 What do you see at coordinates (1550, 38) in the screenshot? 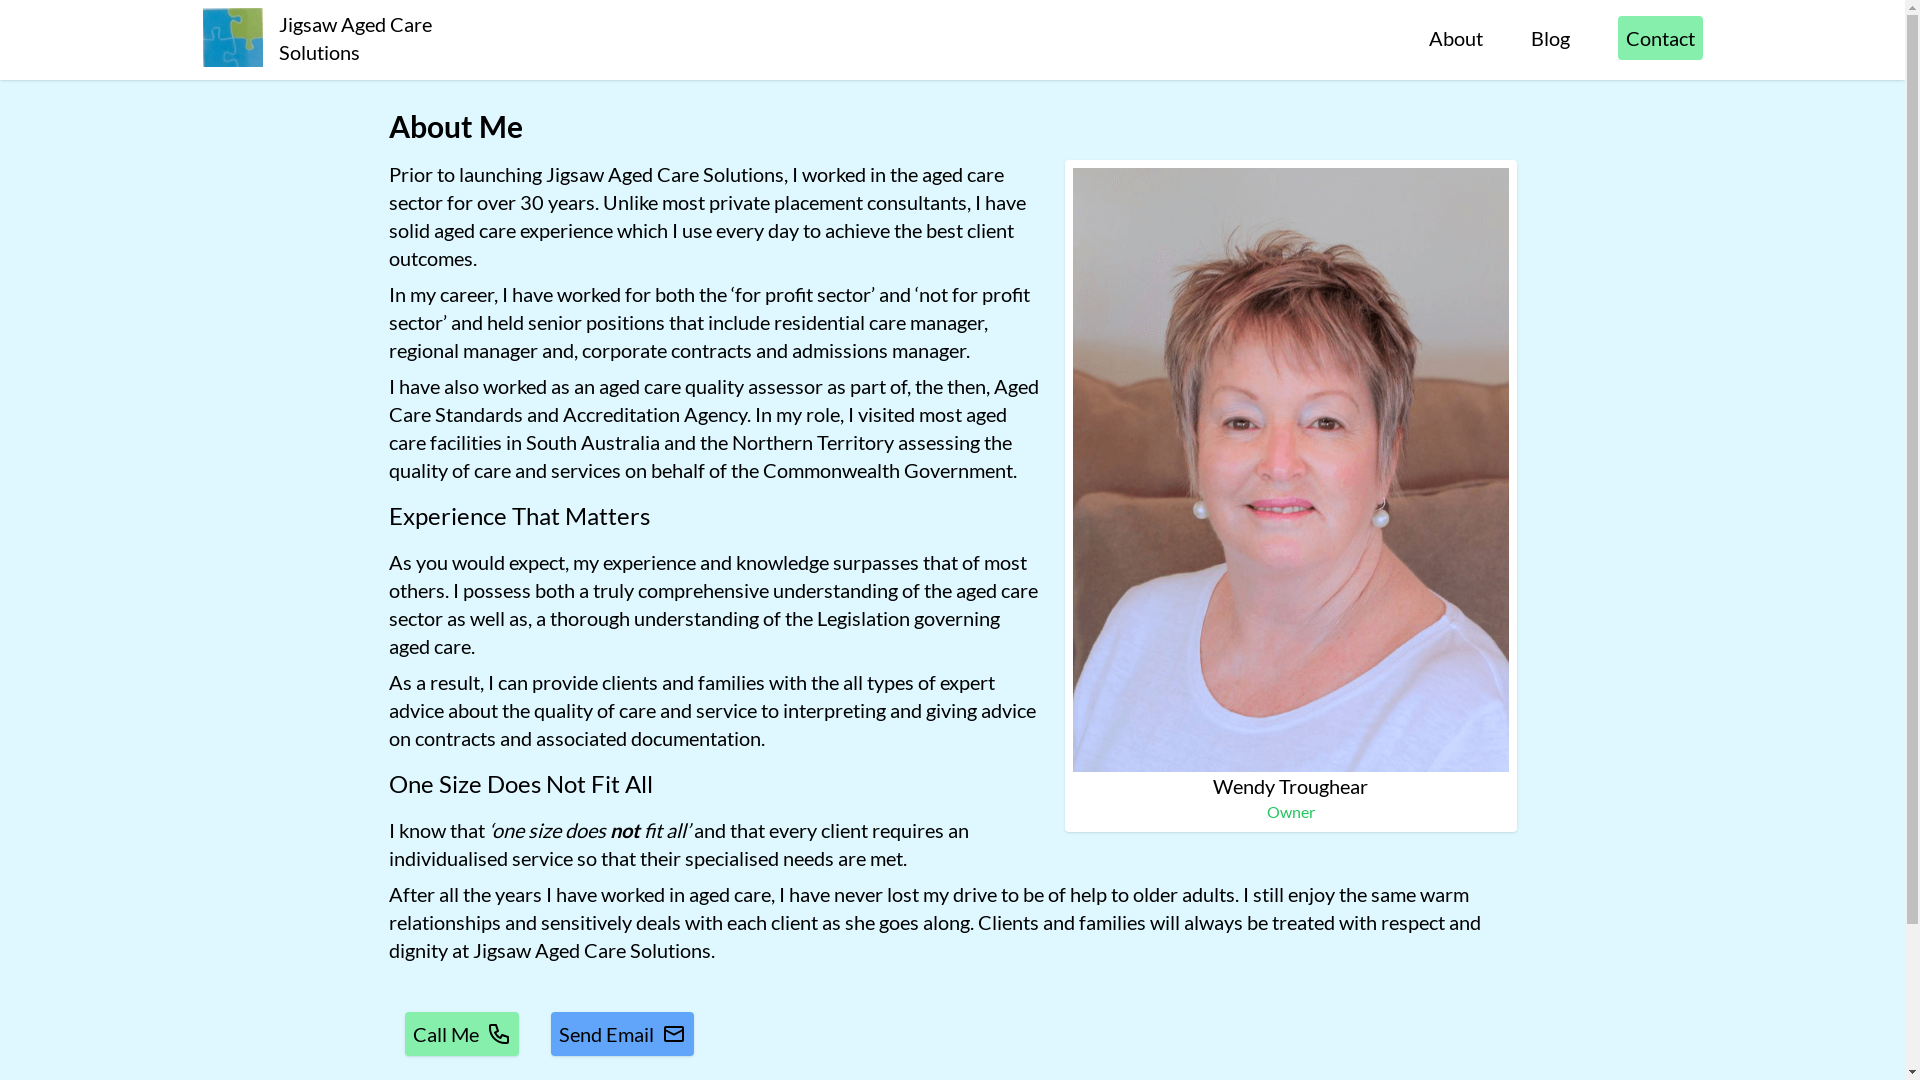
I see `Blog` at bounding box center [1550, 38].